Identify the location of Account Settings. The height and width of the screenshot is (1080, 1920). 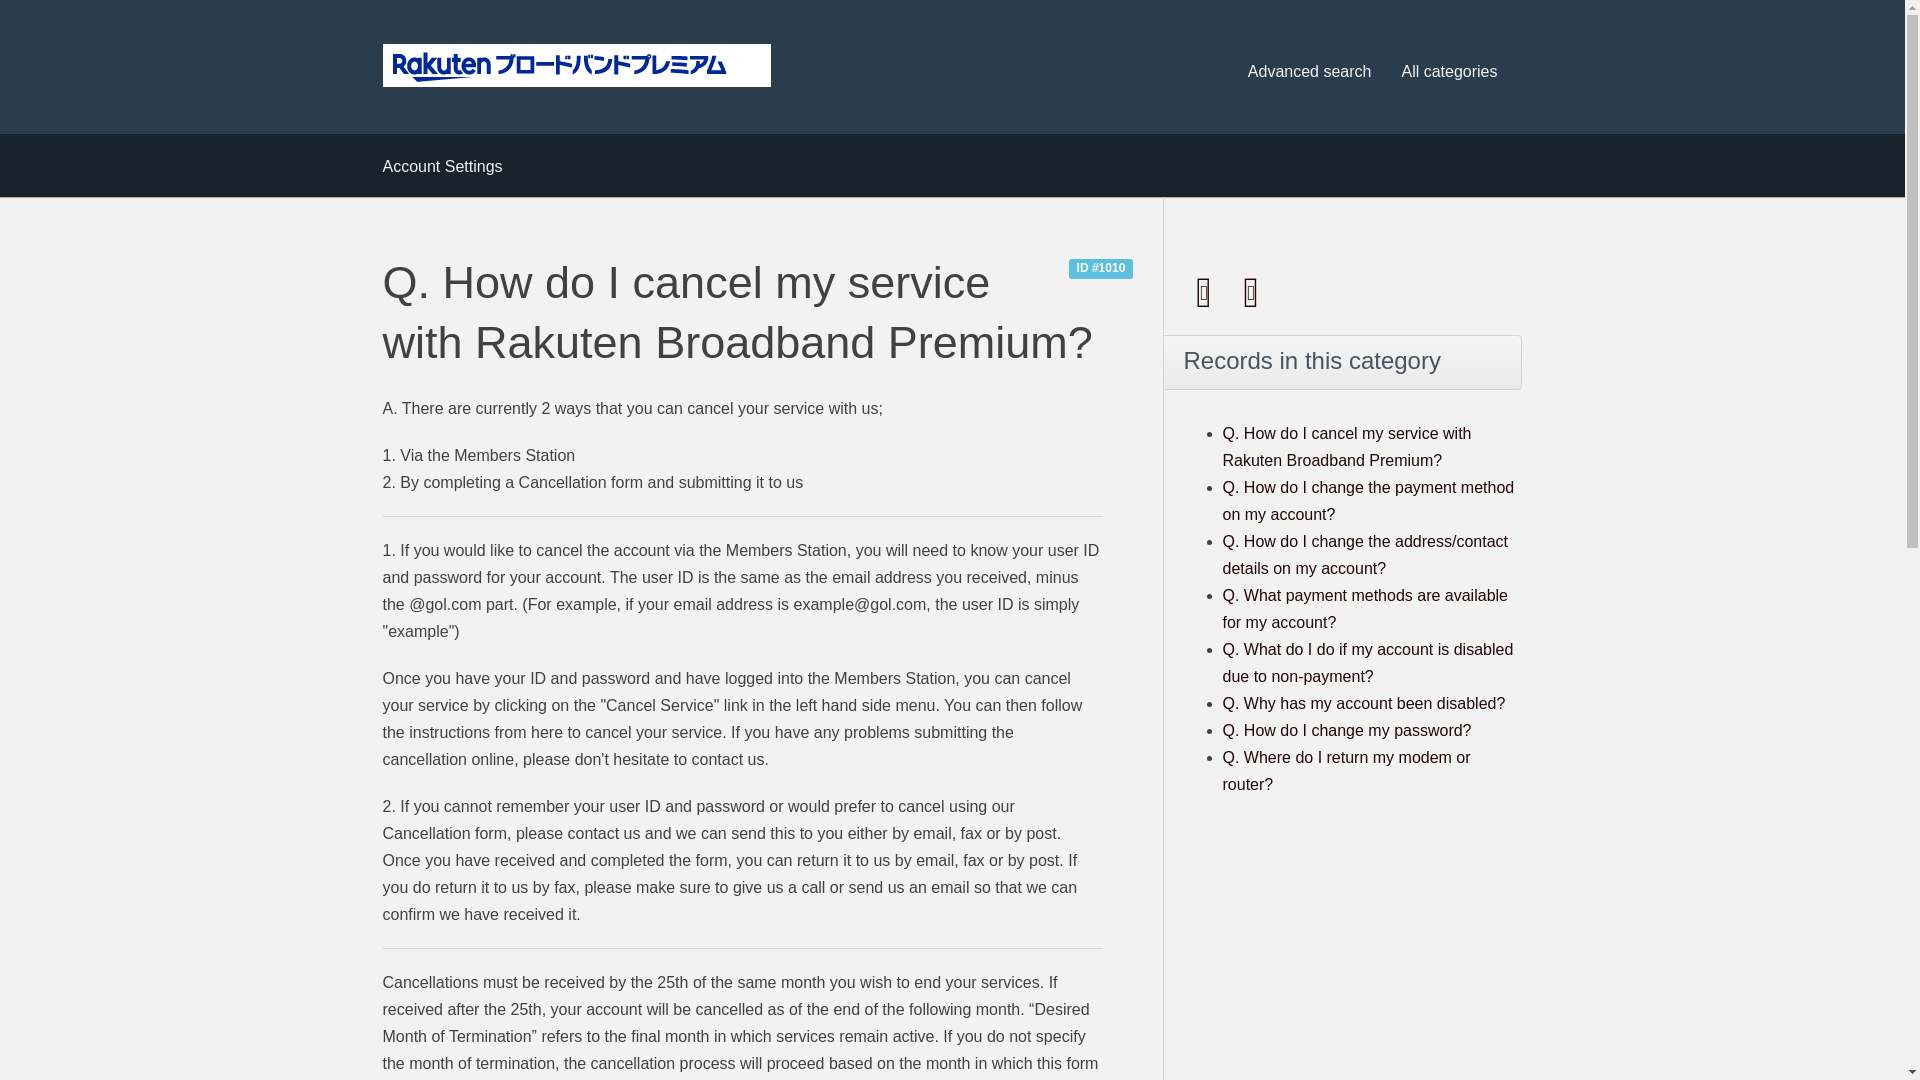
(442, 166).